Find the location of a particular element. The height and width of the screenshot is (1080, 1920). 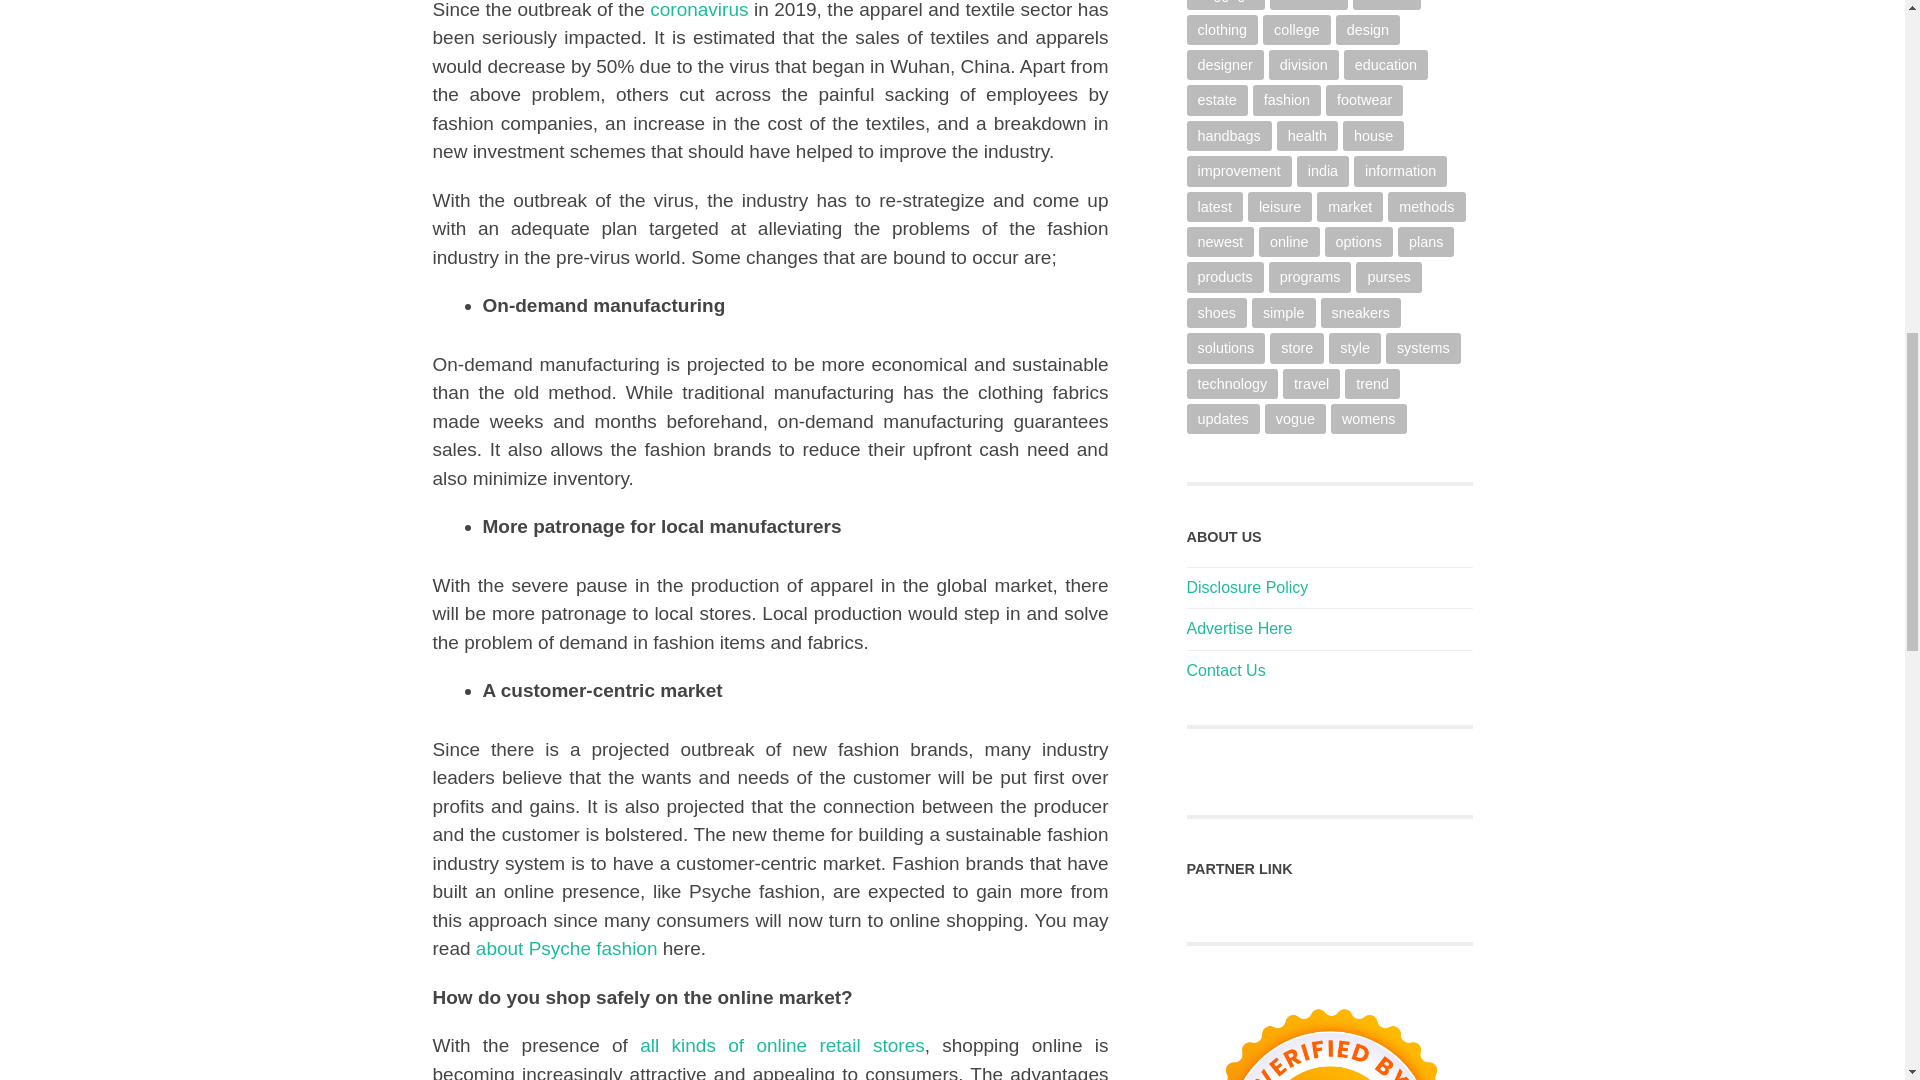

about Psyche fashion is located at coordinates (564, 948).